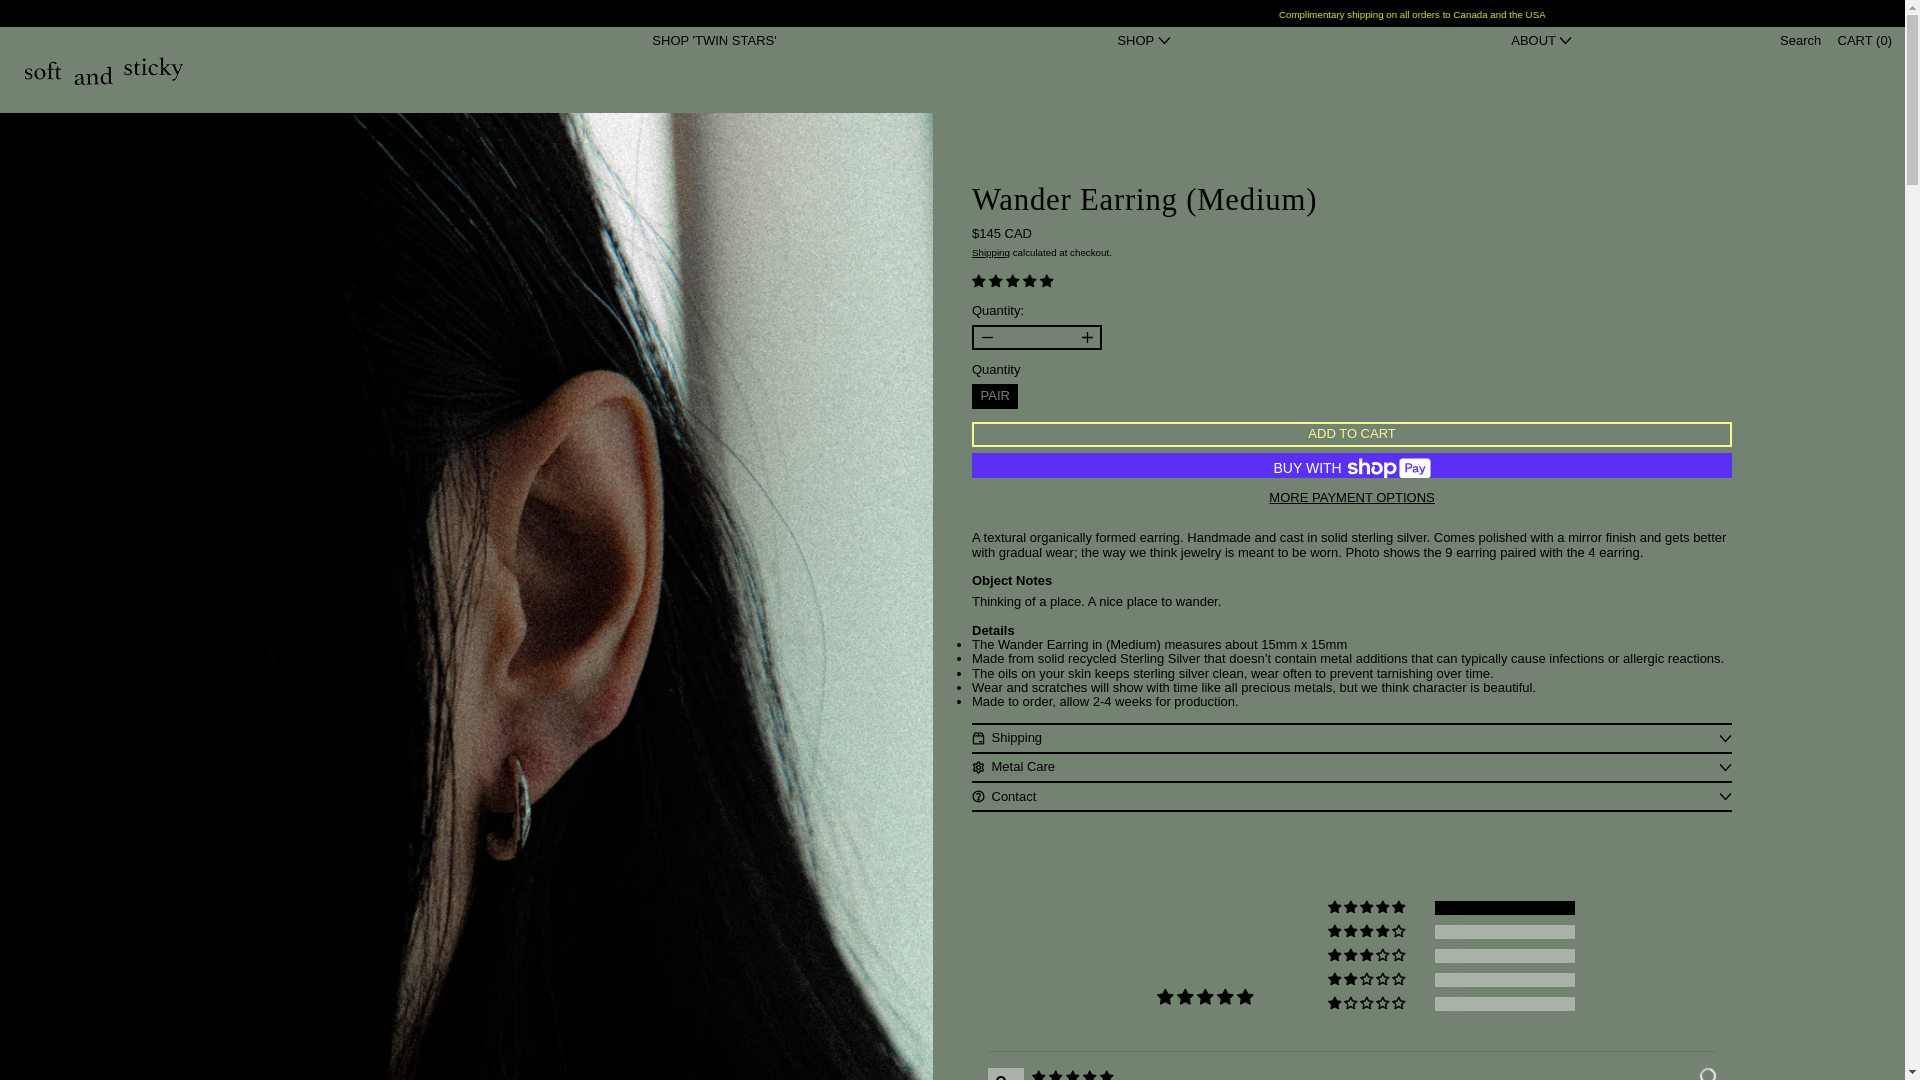  I want to click on MORE PAYMENT OPTIONS, so click(1351, 498).